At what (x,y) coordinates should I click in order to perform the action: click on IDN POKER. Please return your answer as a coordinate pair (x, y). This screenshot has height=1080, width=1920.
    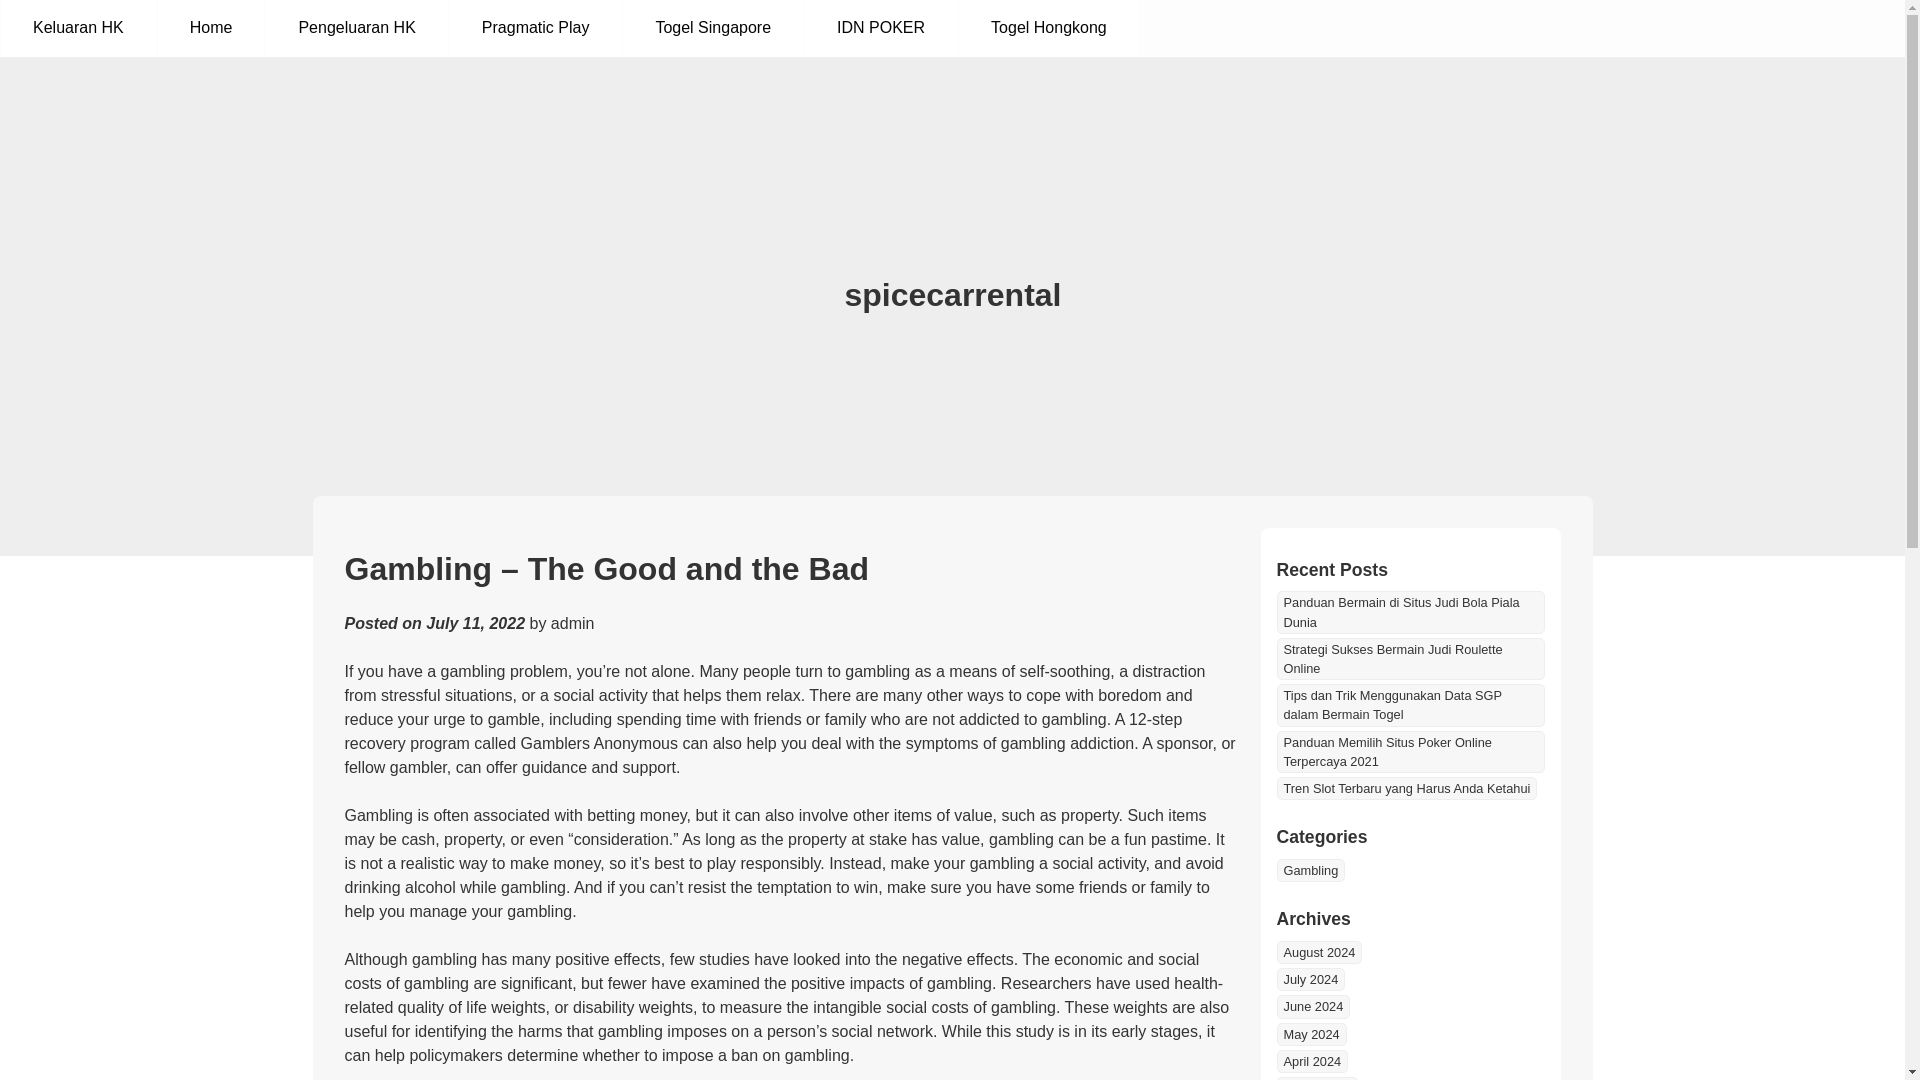
    Looking at the image, I should click on (880, 28).